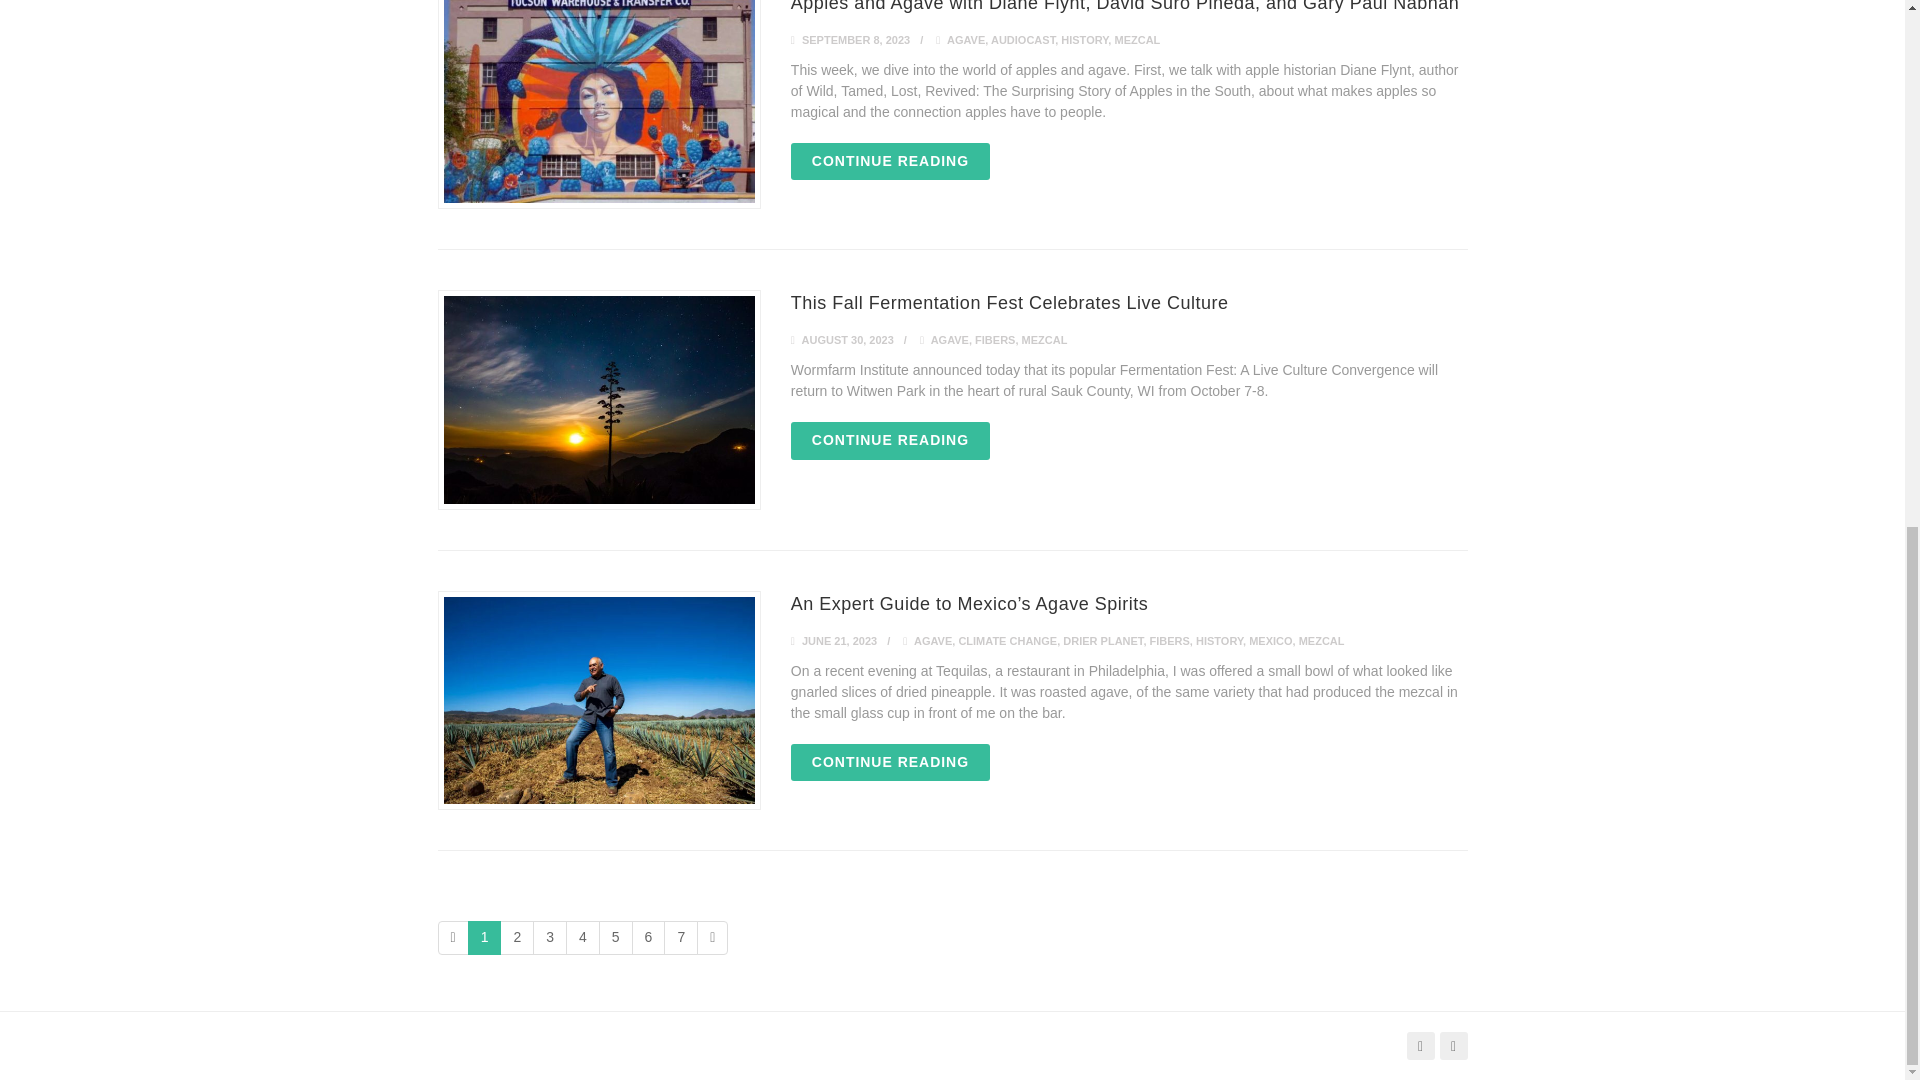 This screenshot has width=1920, height=1080. What do you see at coordinates (712, 938) in the screenshot?
I see `Last` at bounding box center [712, 938].